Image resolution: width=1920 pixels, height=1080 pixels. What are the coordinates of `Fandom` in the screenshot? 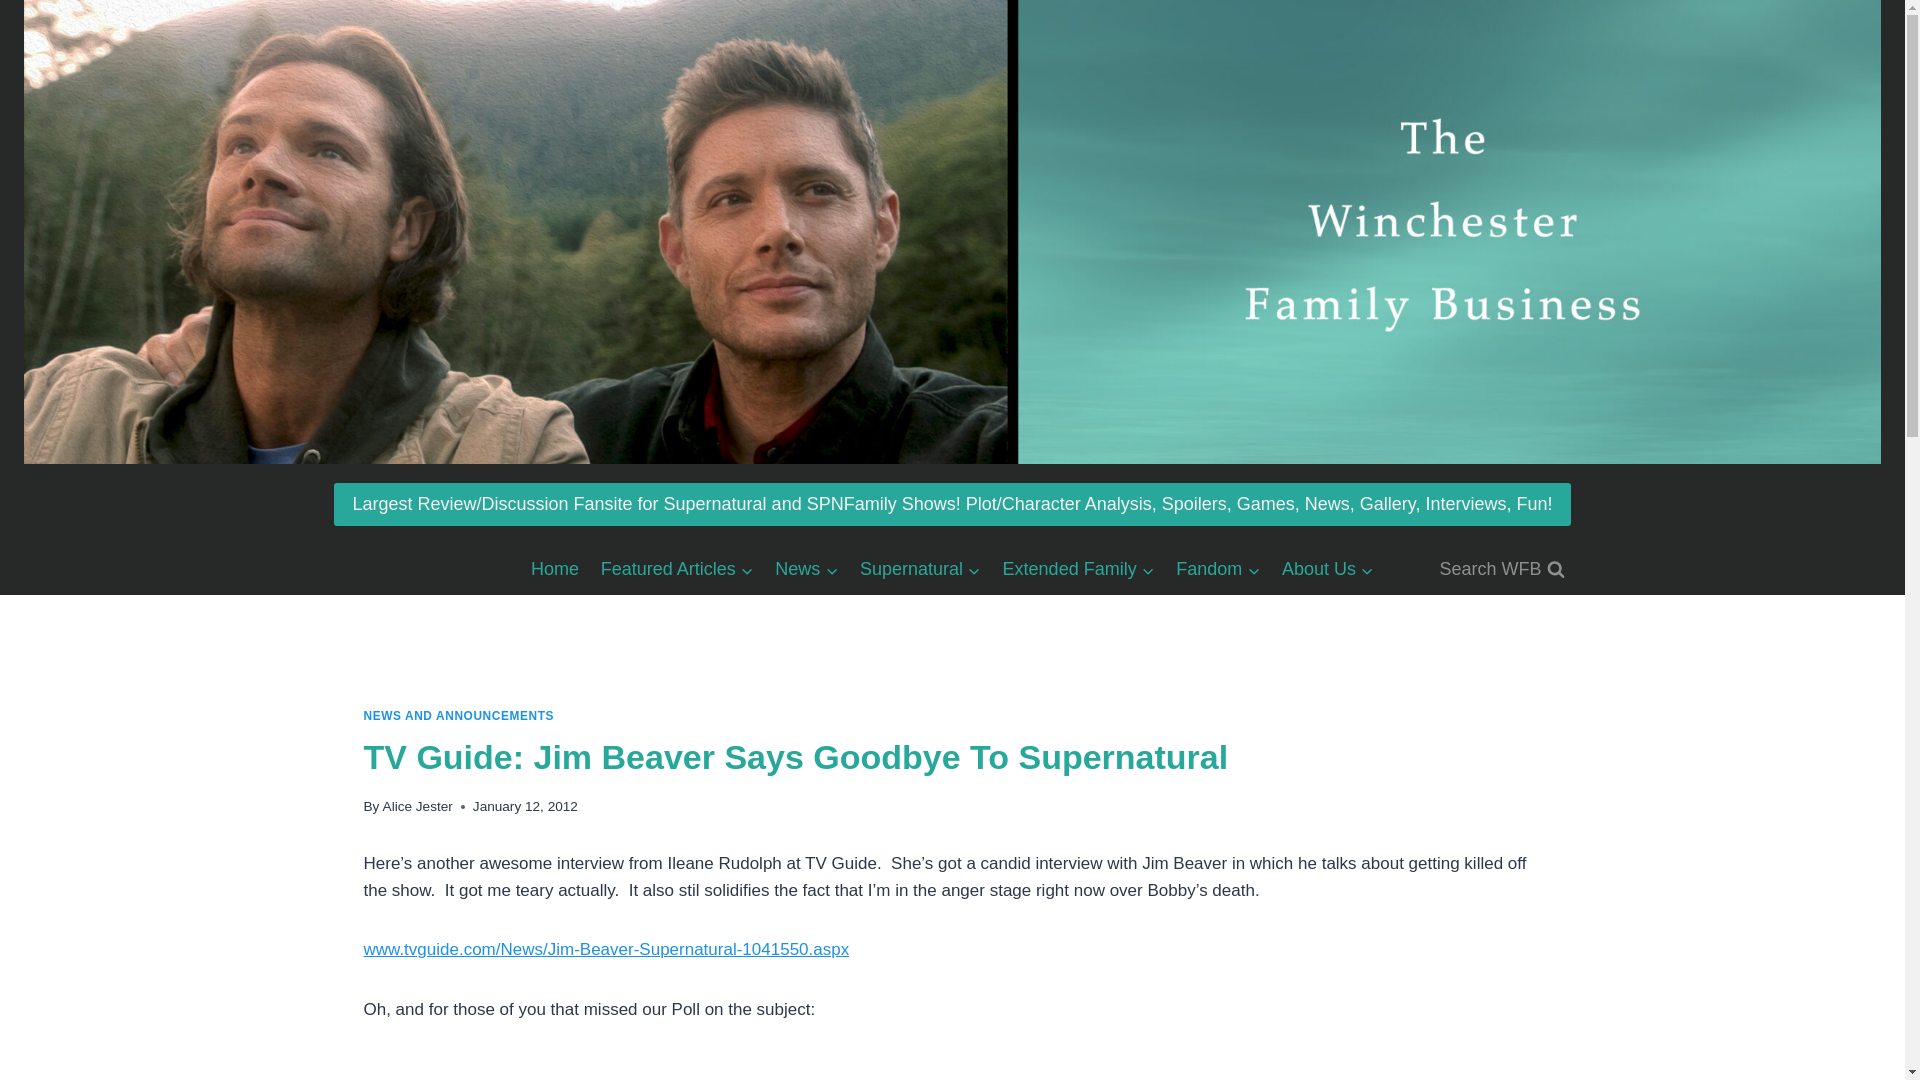 It's located at (1218, 569).